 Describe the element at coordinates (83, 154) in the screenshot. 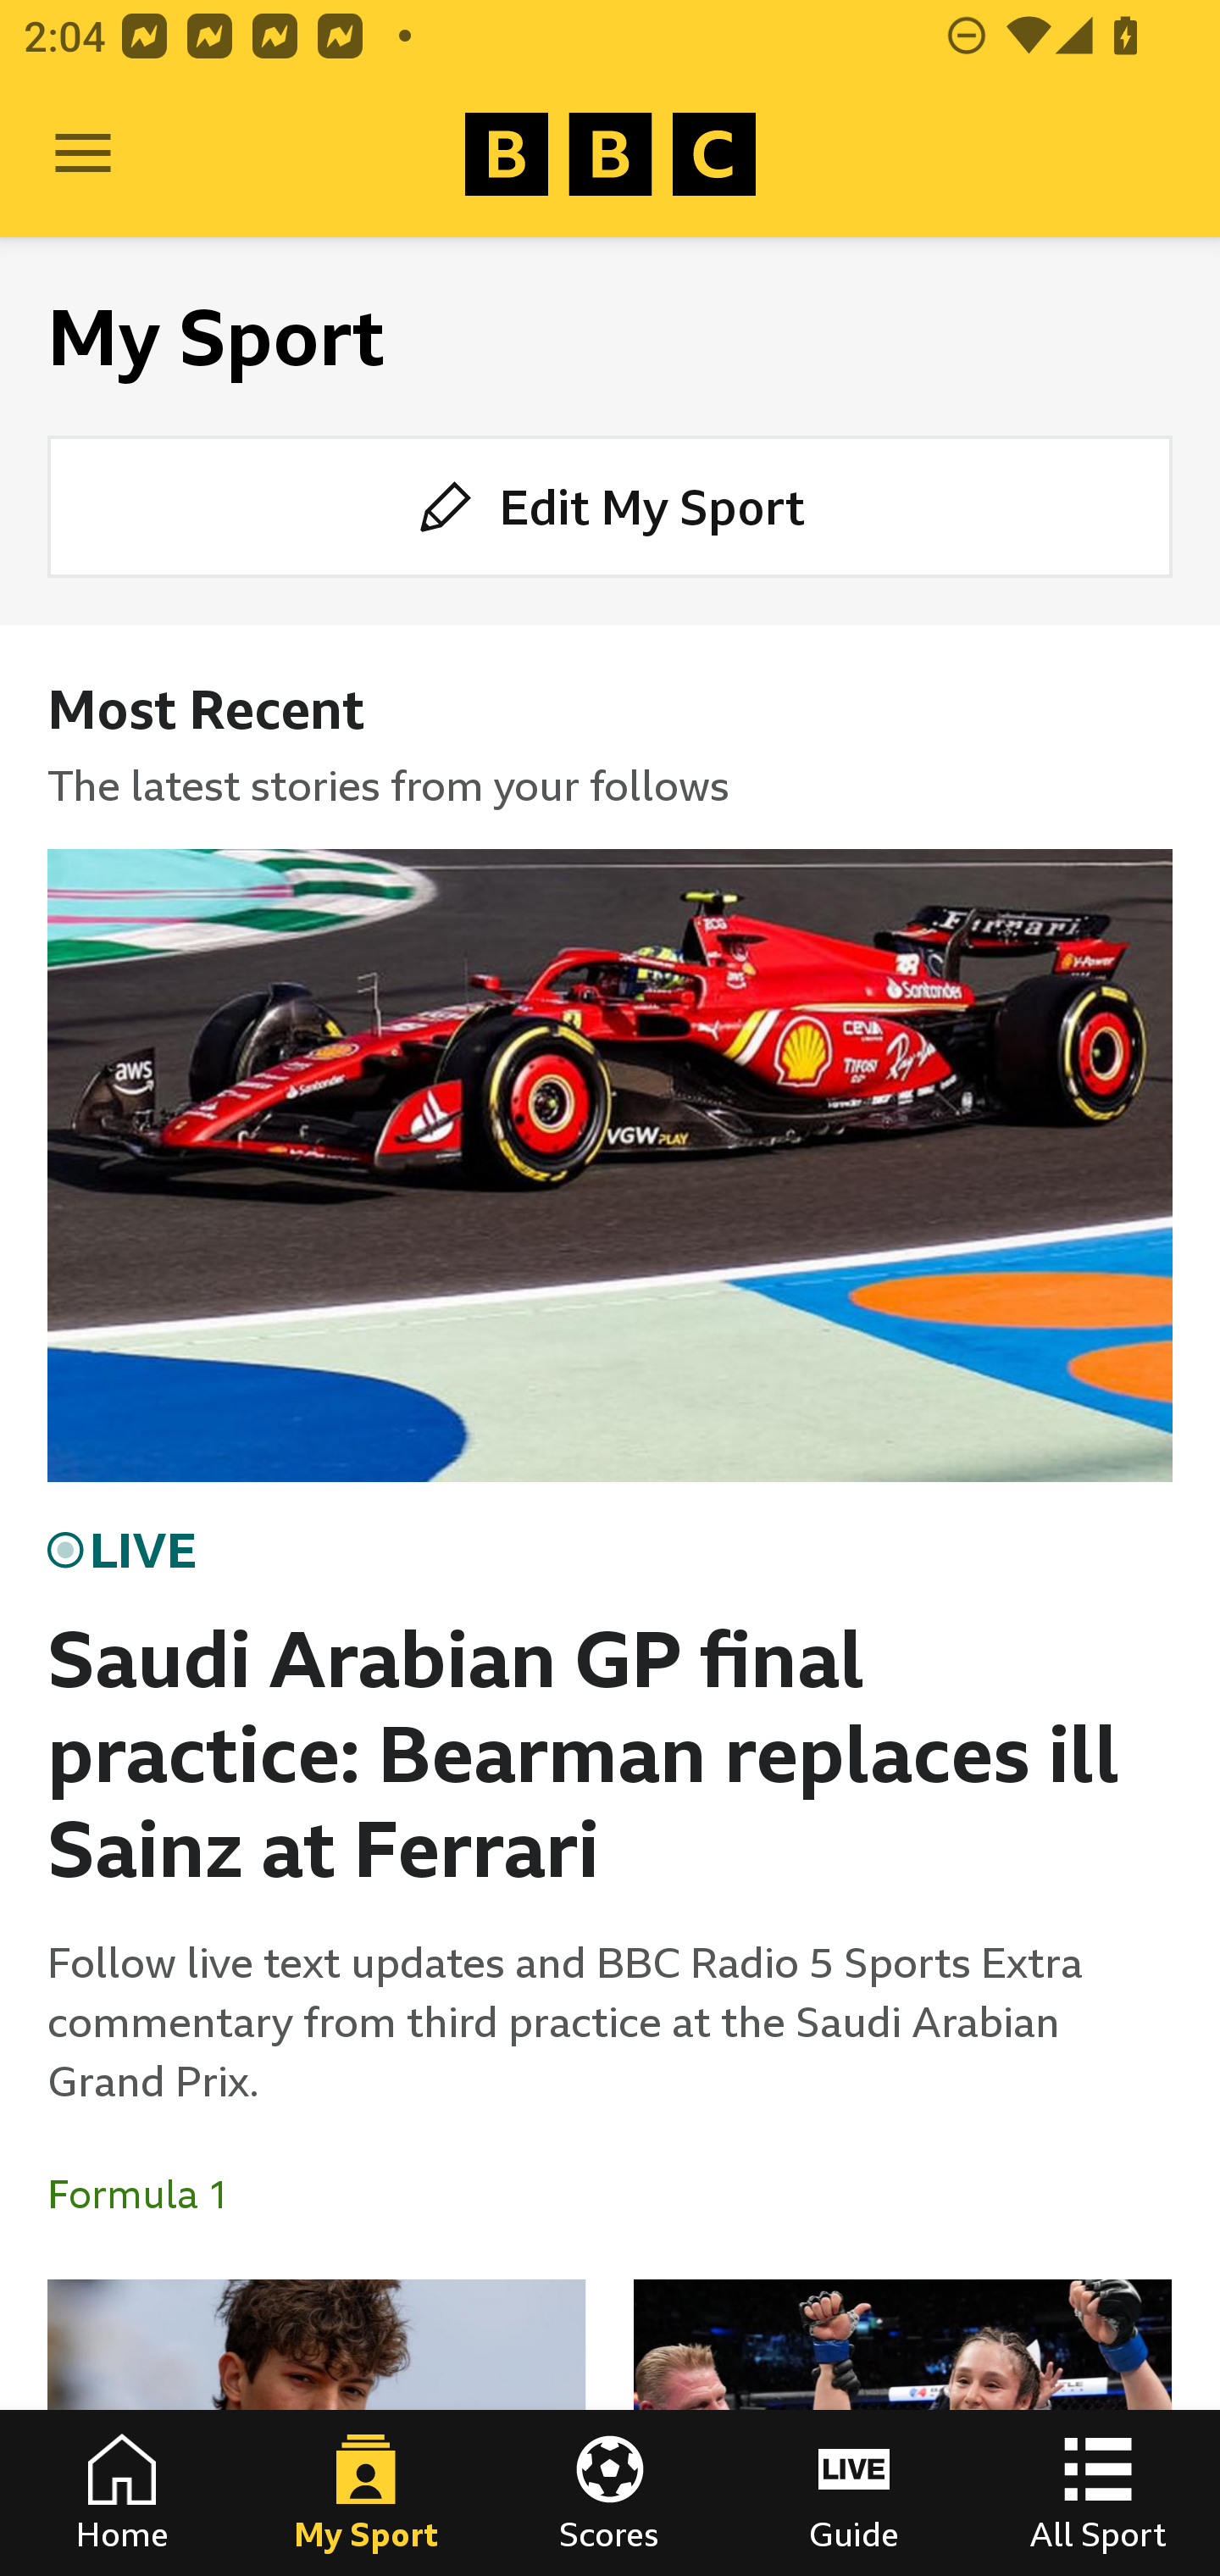

I see `Open Menu` at that location.